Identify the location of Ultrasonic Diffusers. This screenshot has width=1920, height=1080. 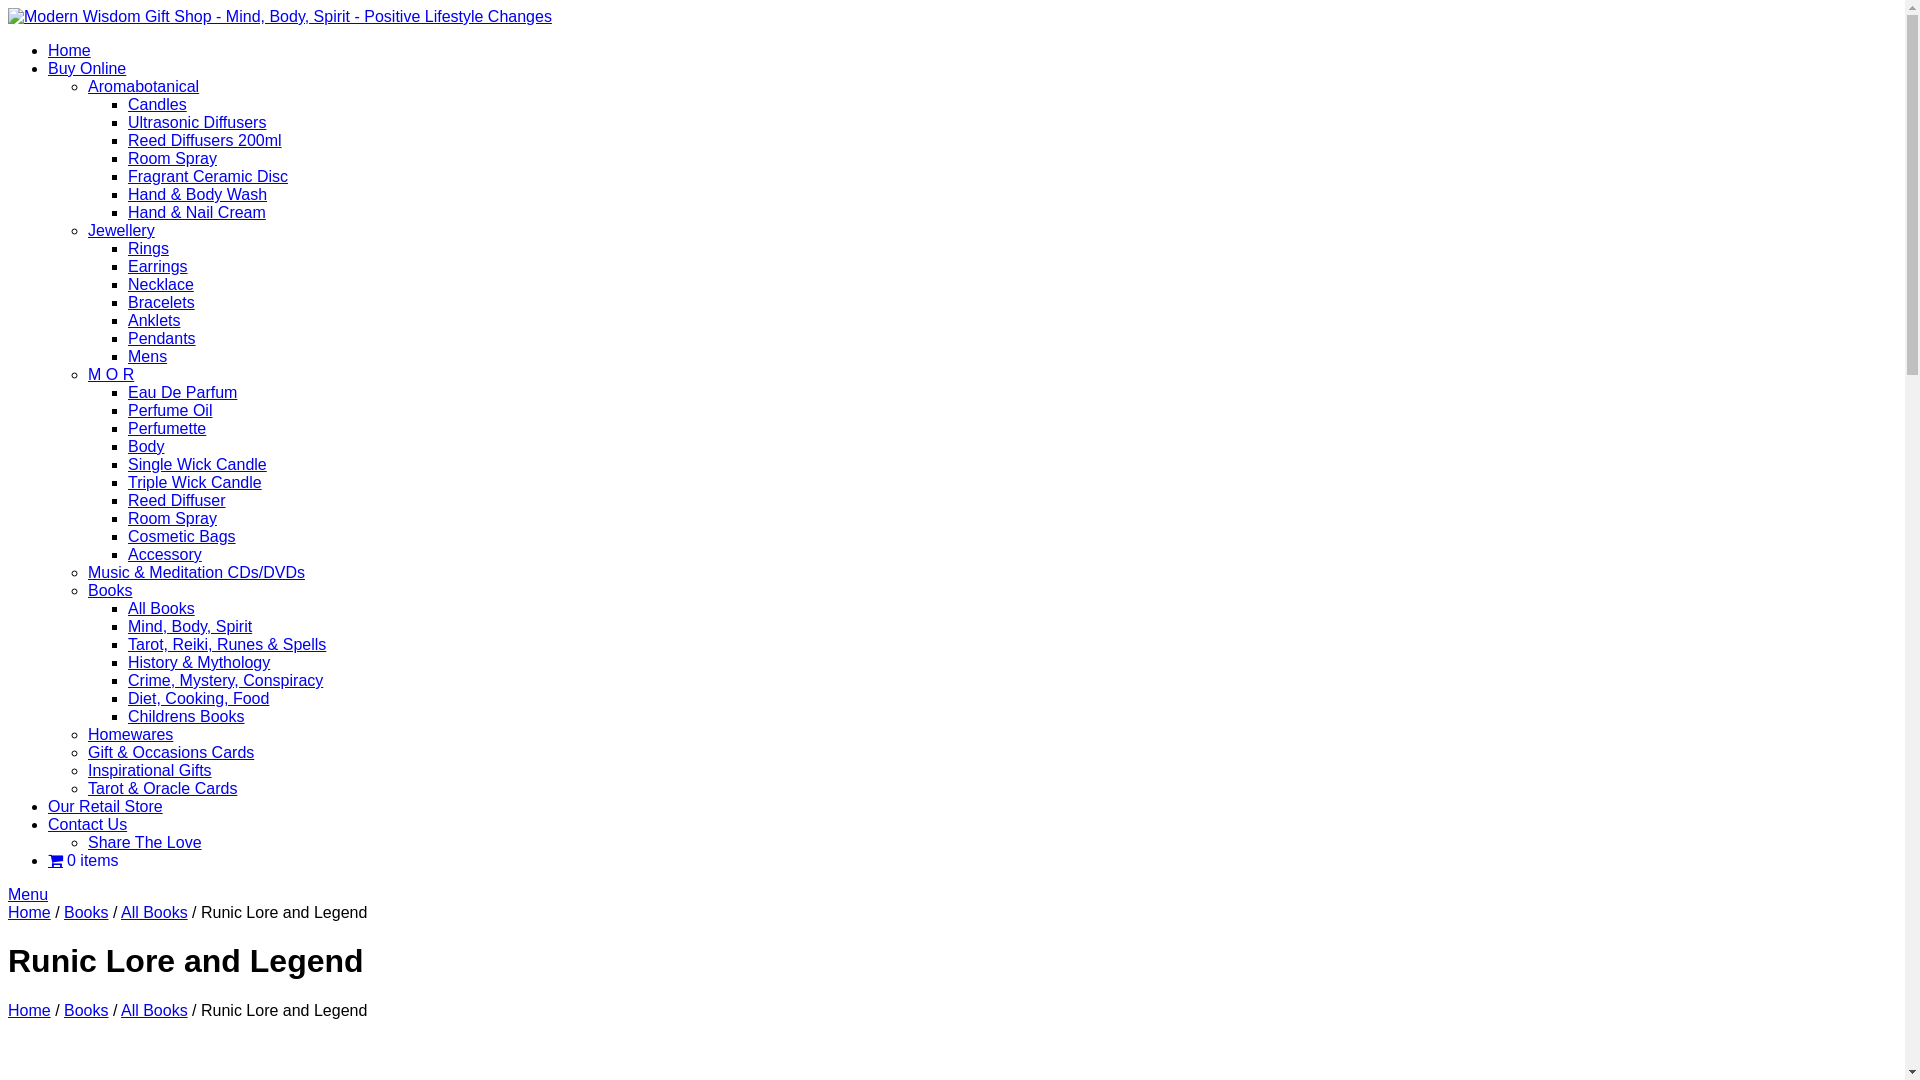
(197, 122).